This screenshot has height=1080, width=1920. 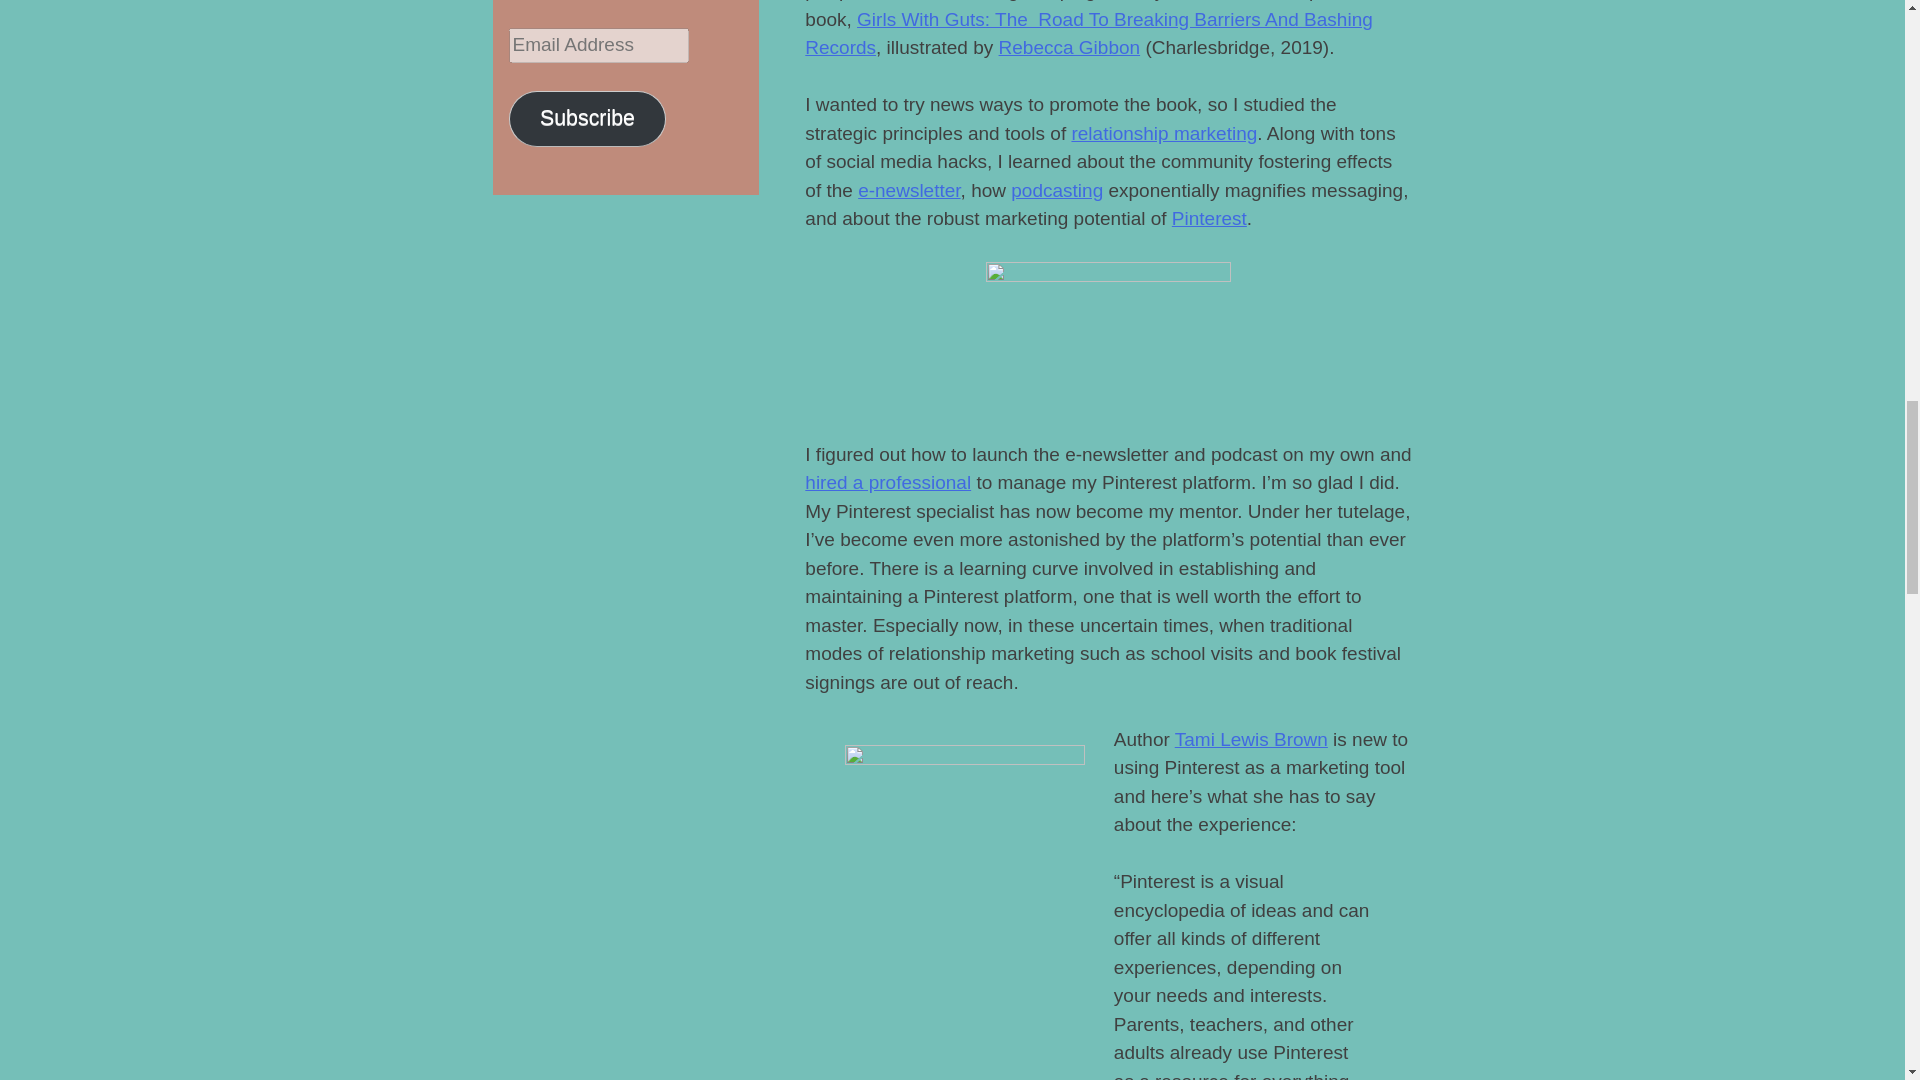 I want to click on e-newsletter, so click(x=909, y=190).